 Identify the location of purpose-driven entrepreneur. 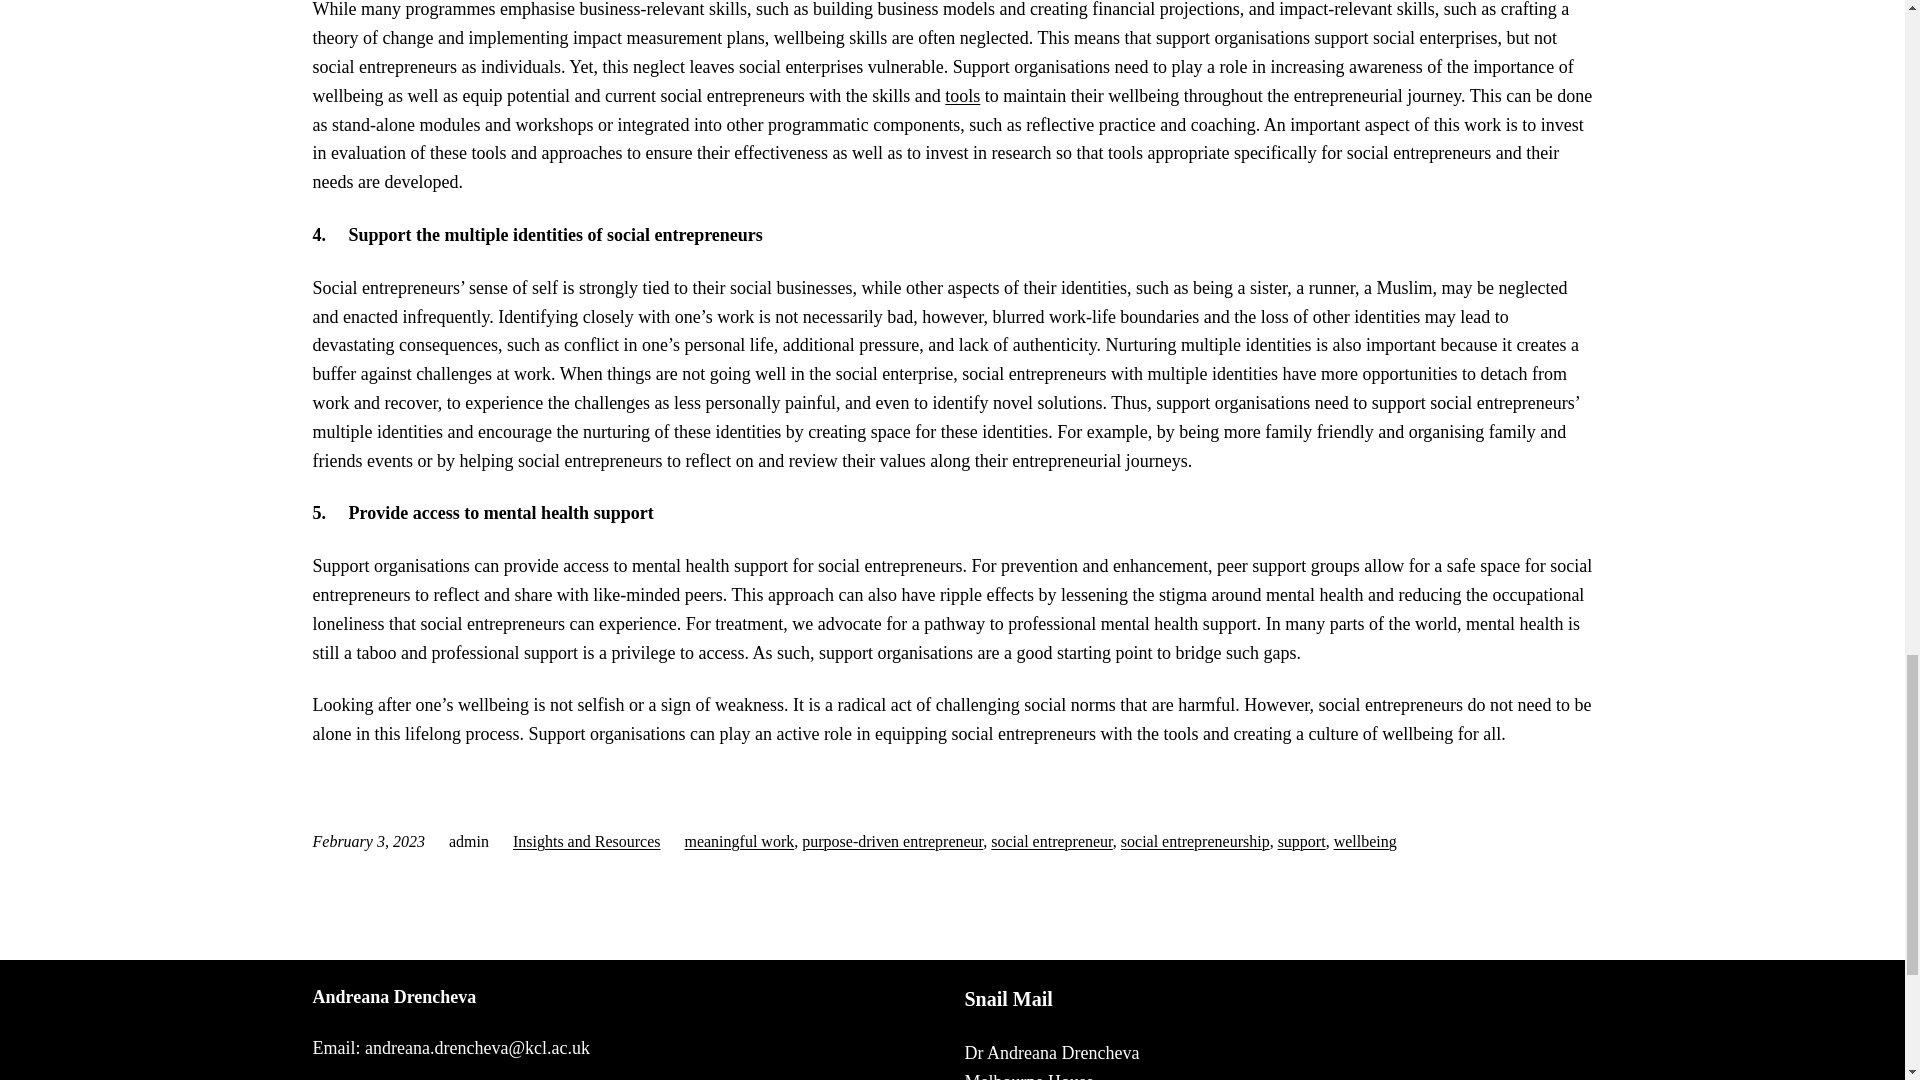
(892, 840).